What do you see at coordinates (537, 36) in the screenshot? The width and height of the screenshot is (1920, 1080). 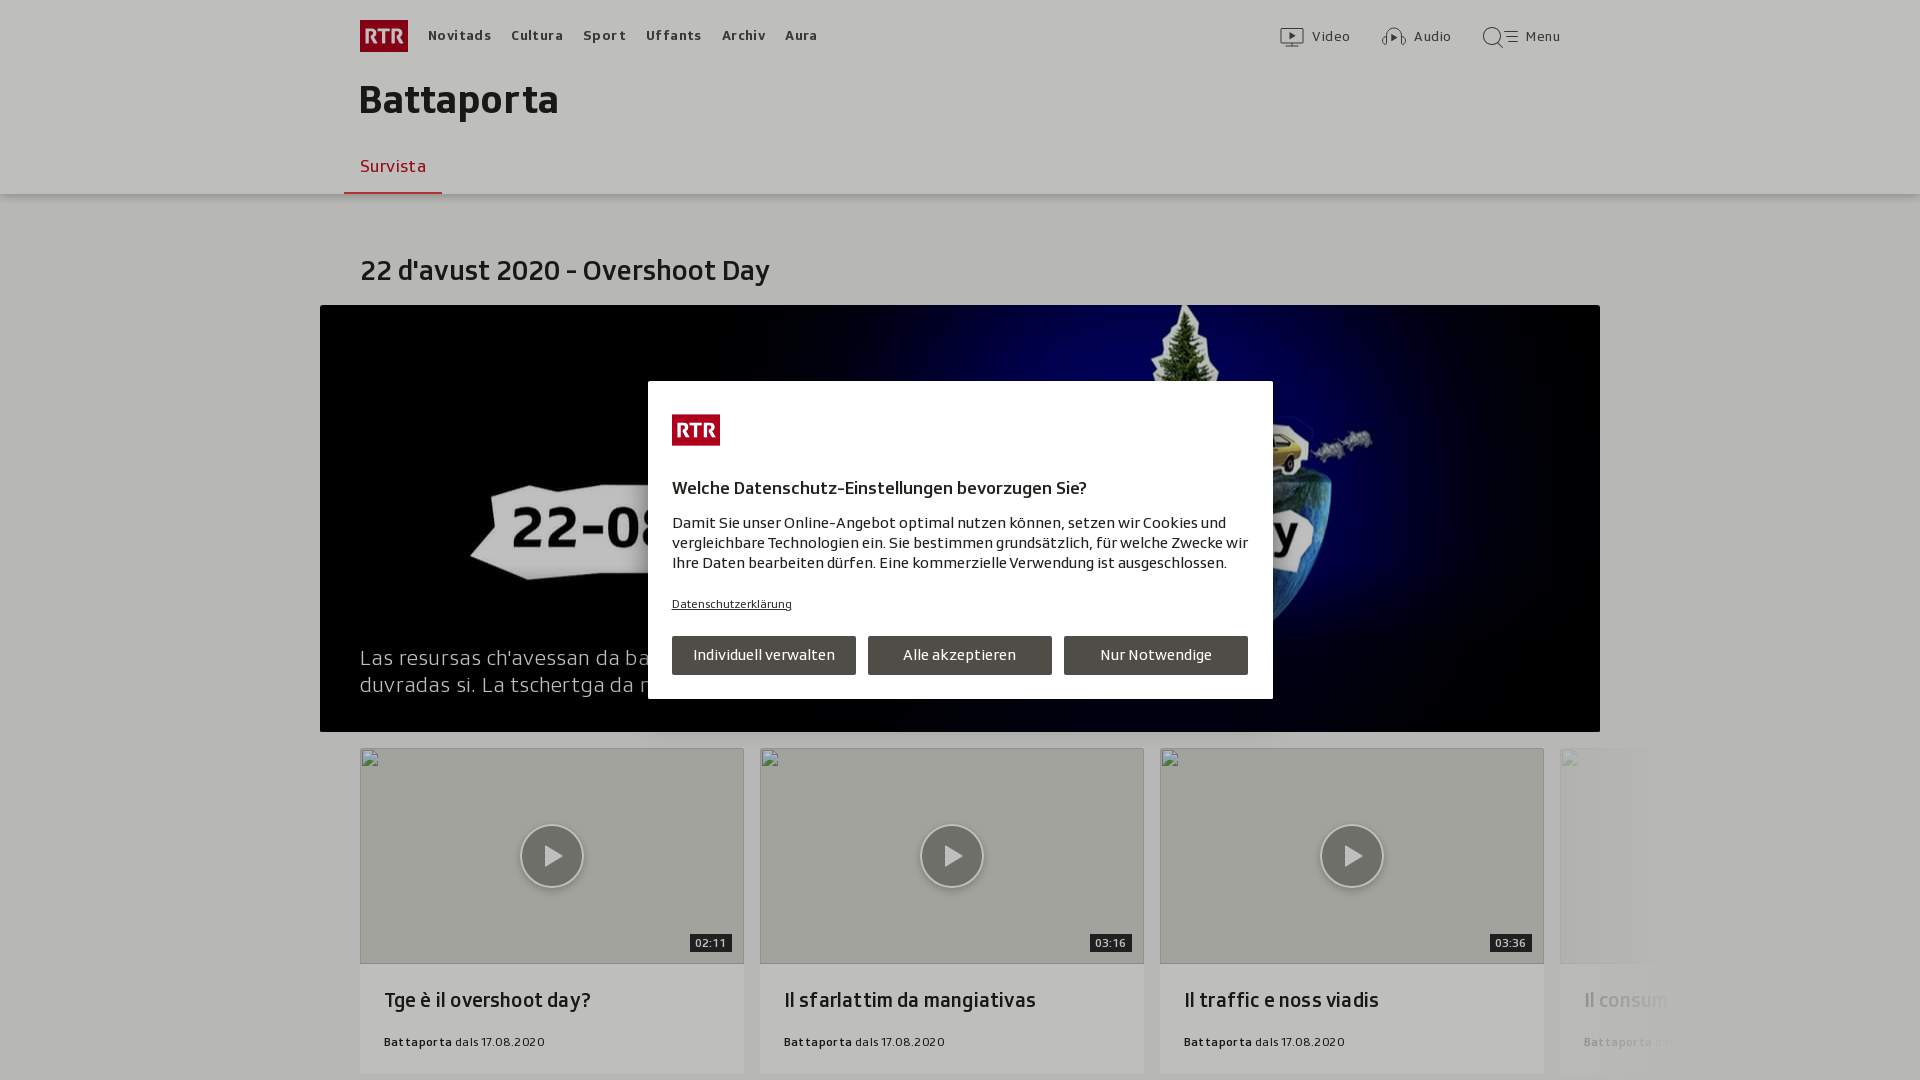 I see `Cultura` at bounding box center [537, 36].